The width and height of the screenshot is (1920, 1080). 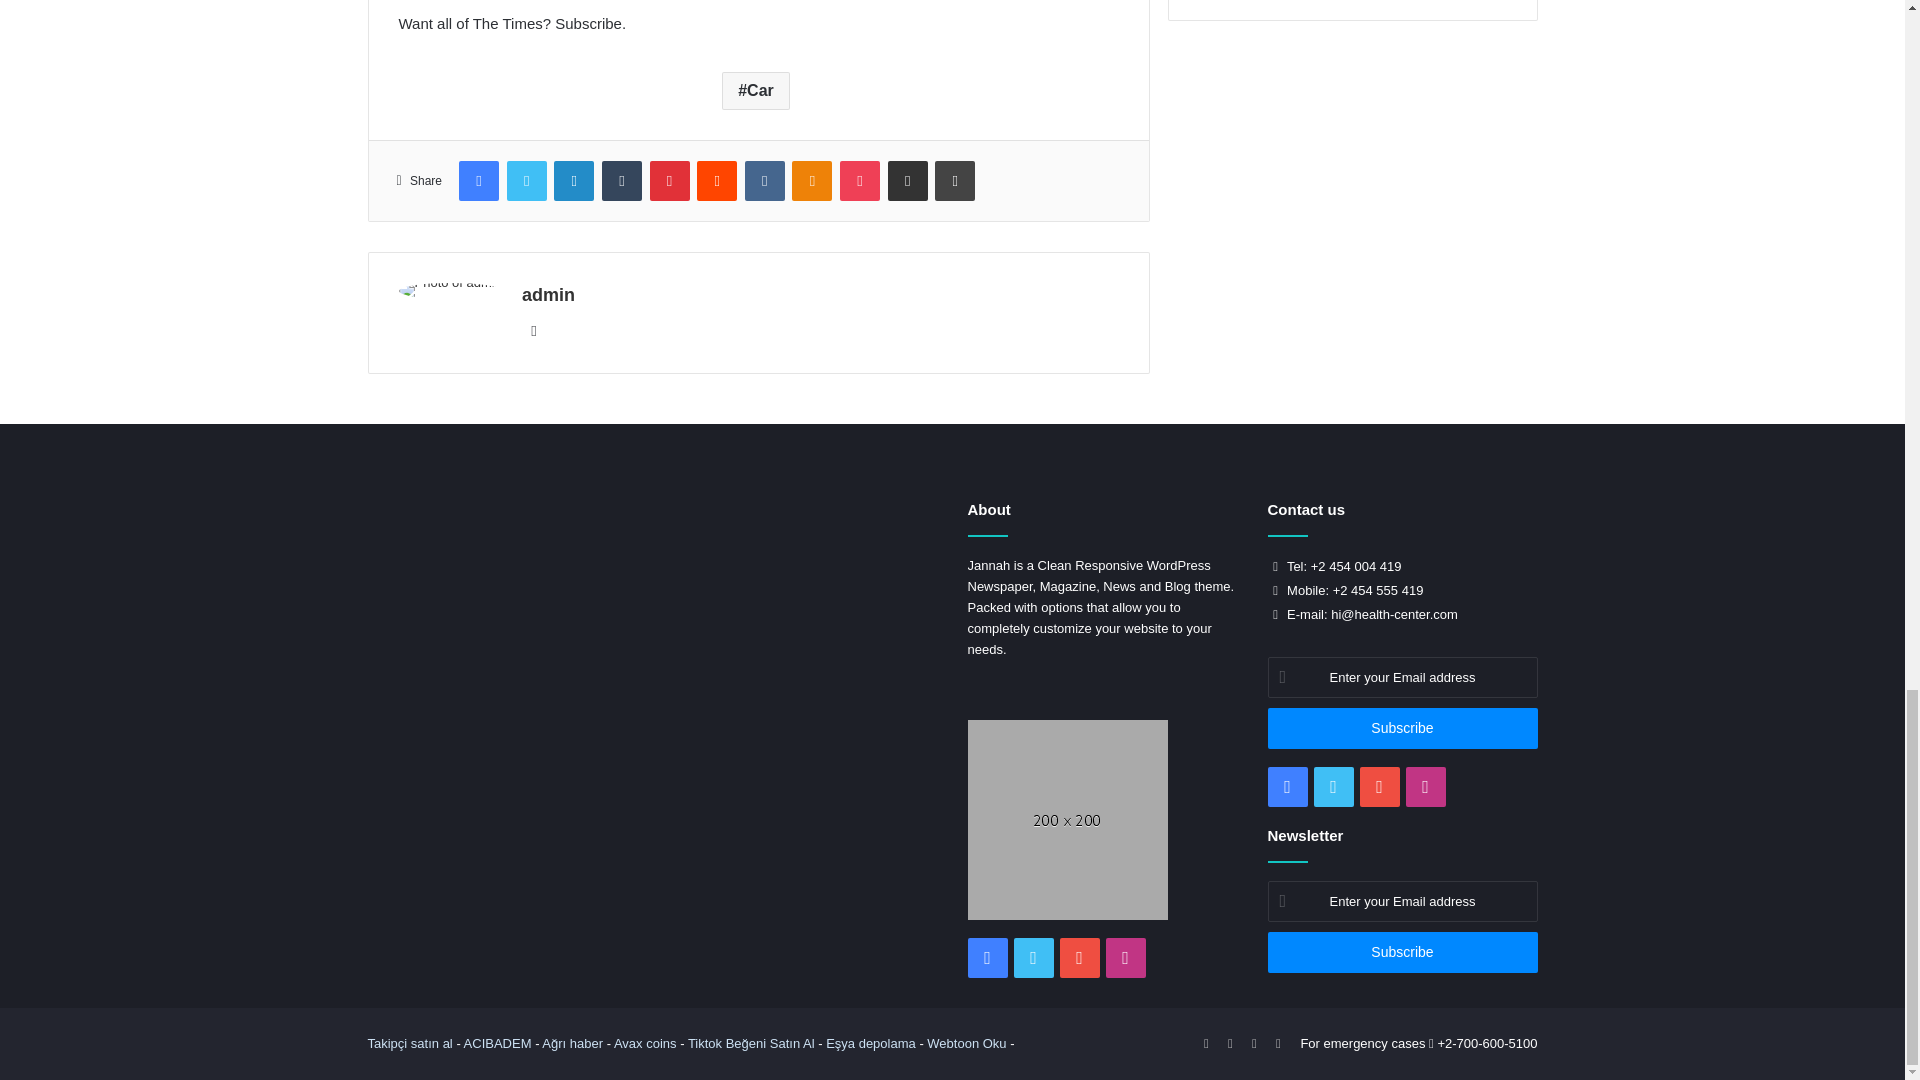 I want to click on Car, so click(x=755, y=91).